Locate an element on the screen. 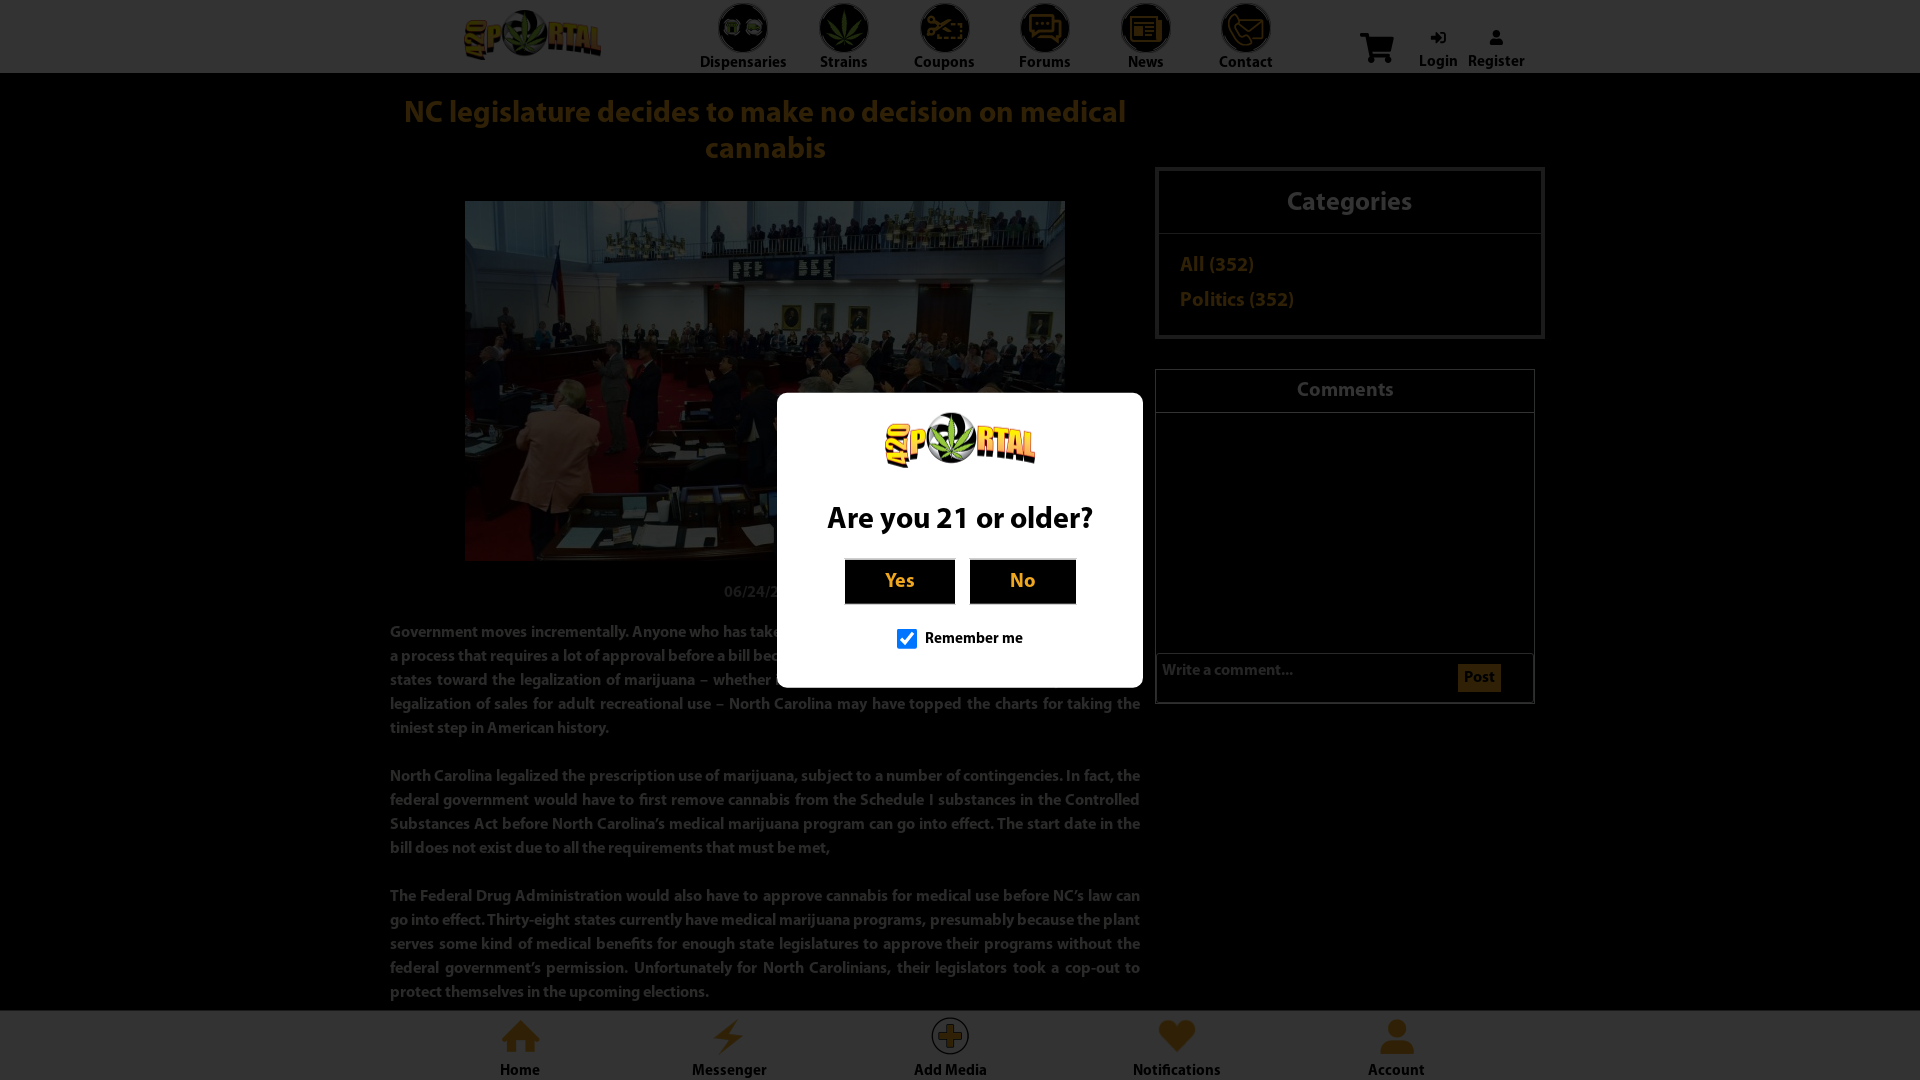 The height and width of the screenshot is (1080, 1920). News is located at coordinates (1146, 48).